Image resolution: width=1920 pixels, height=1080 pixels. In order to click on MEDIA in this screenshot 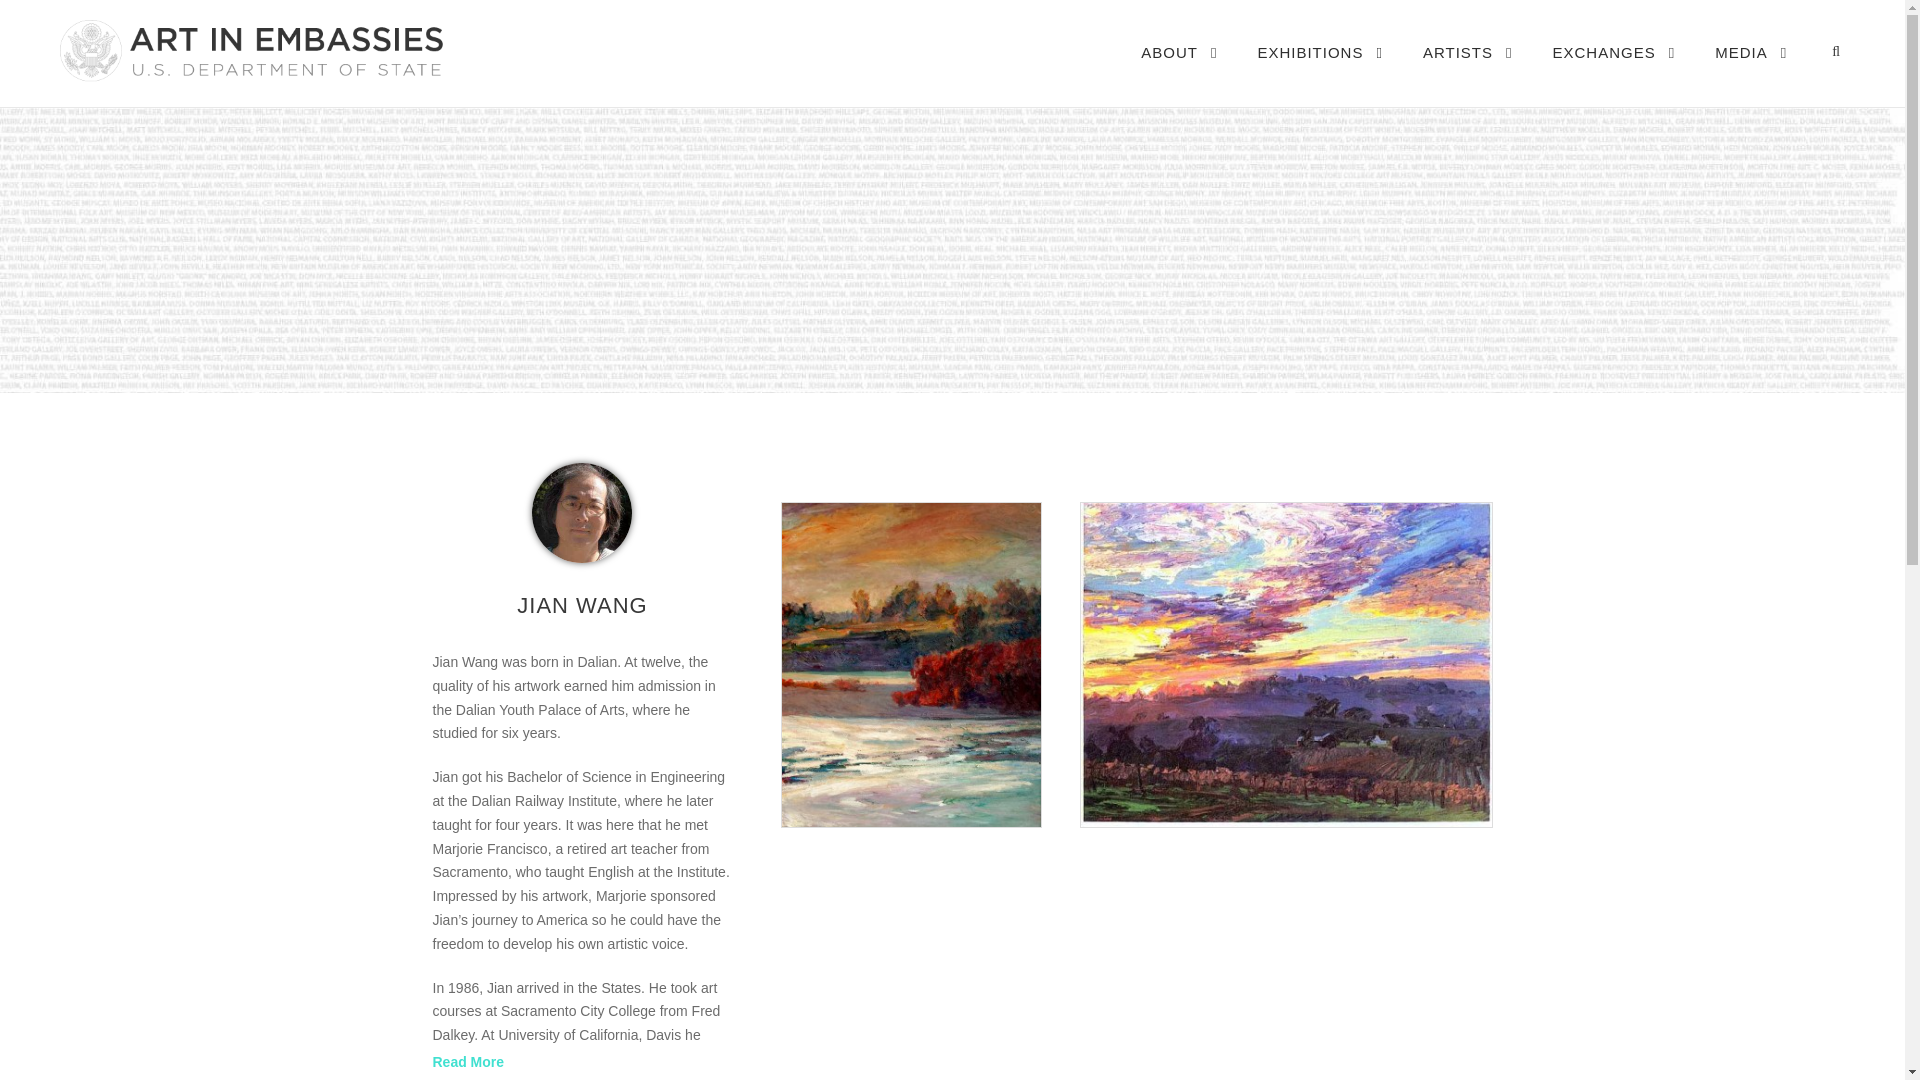, I will do `click(1750, 72)`.